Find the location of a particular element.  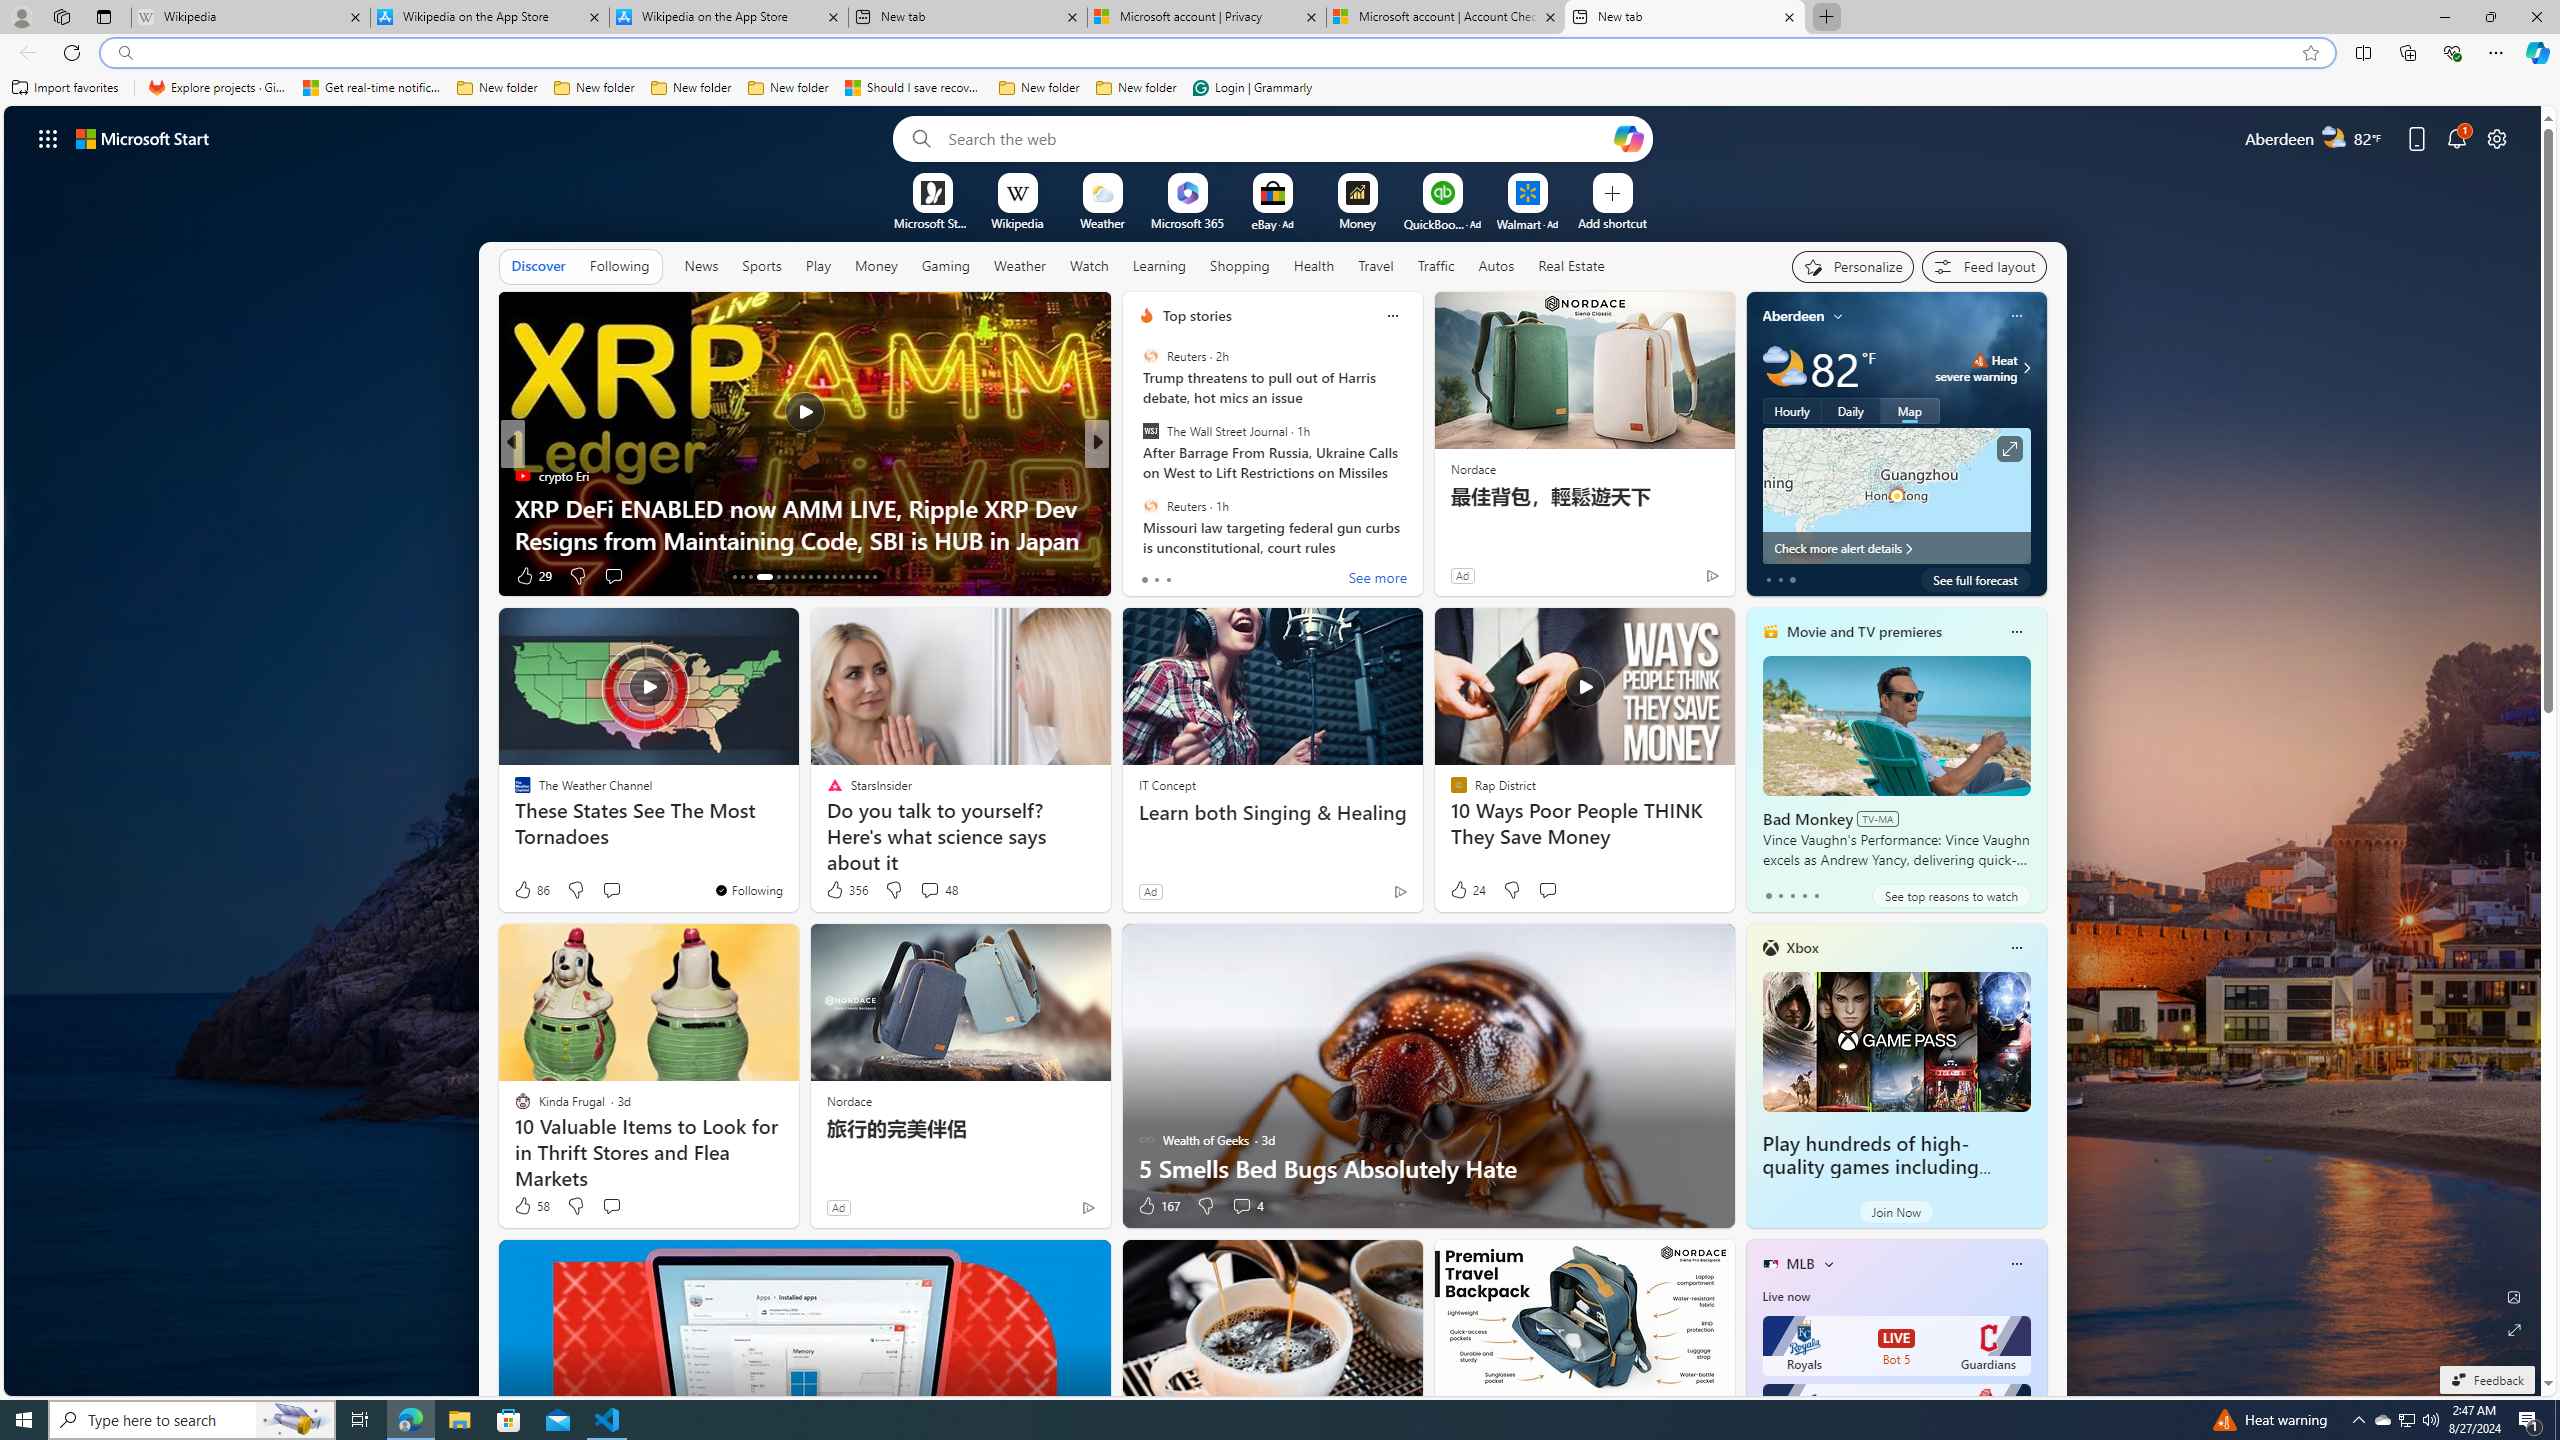

Travel is located at coordinates (1376, 266).